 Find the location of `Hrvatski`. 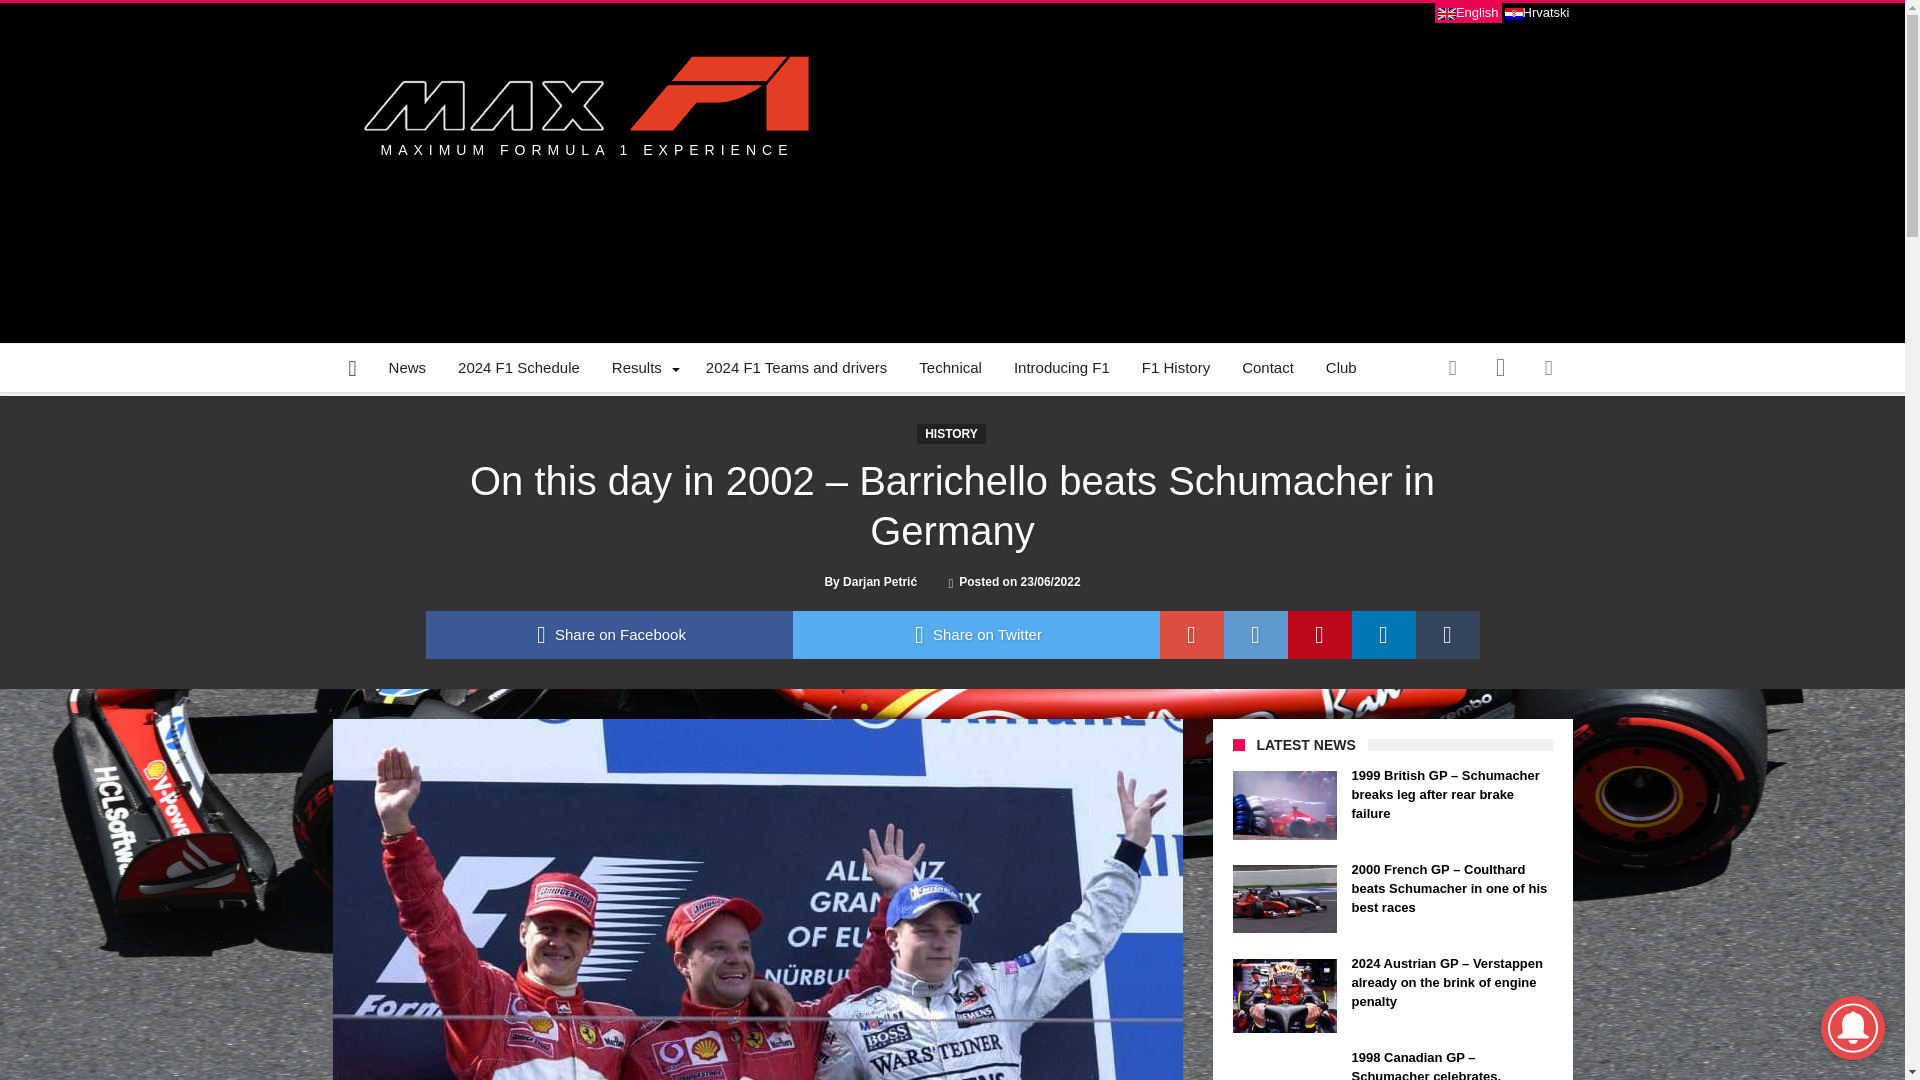

Hrvatski is located at coordinates (1536, 12).